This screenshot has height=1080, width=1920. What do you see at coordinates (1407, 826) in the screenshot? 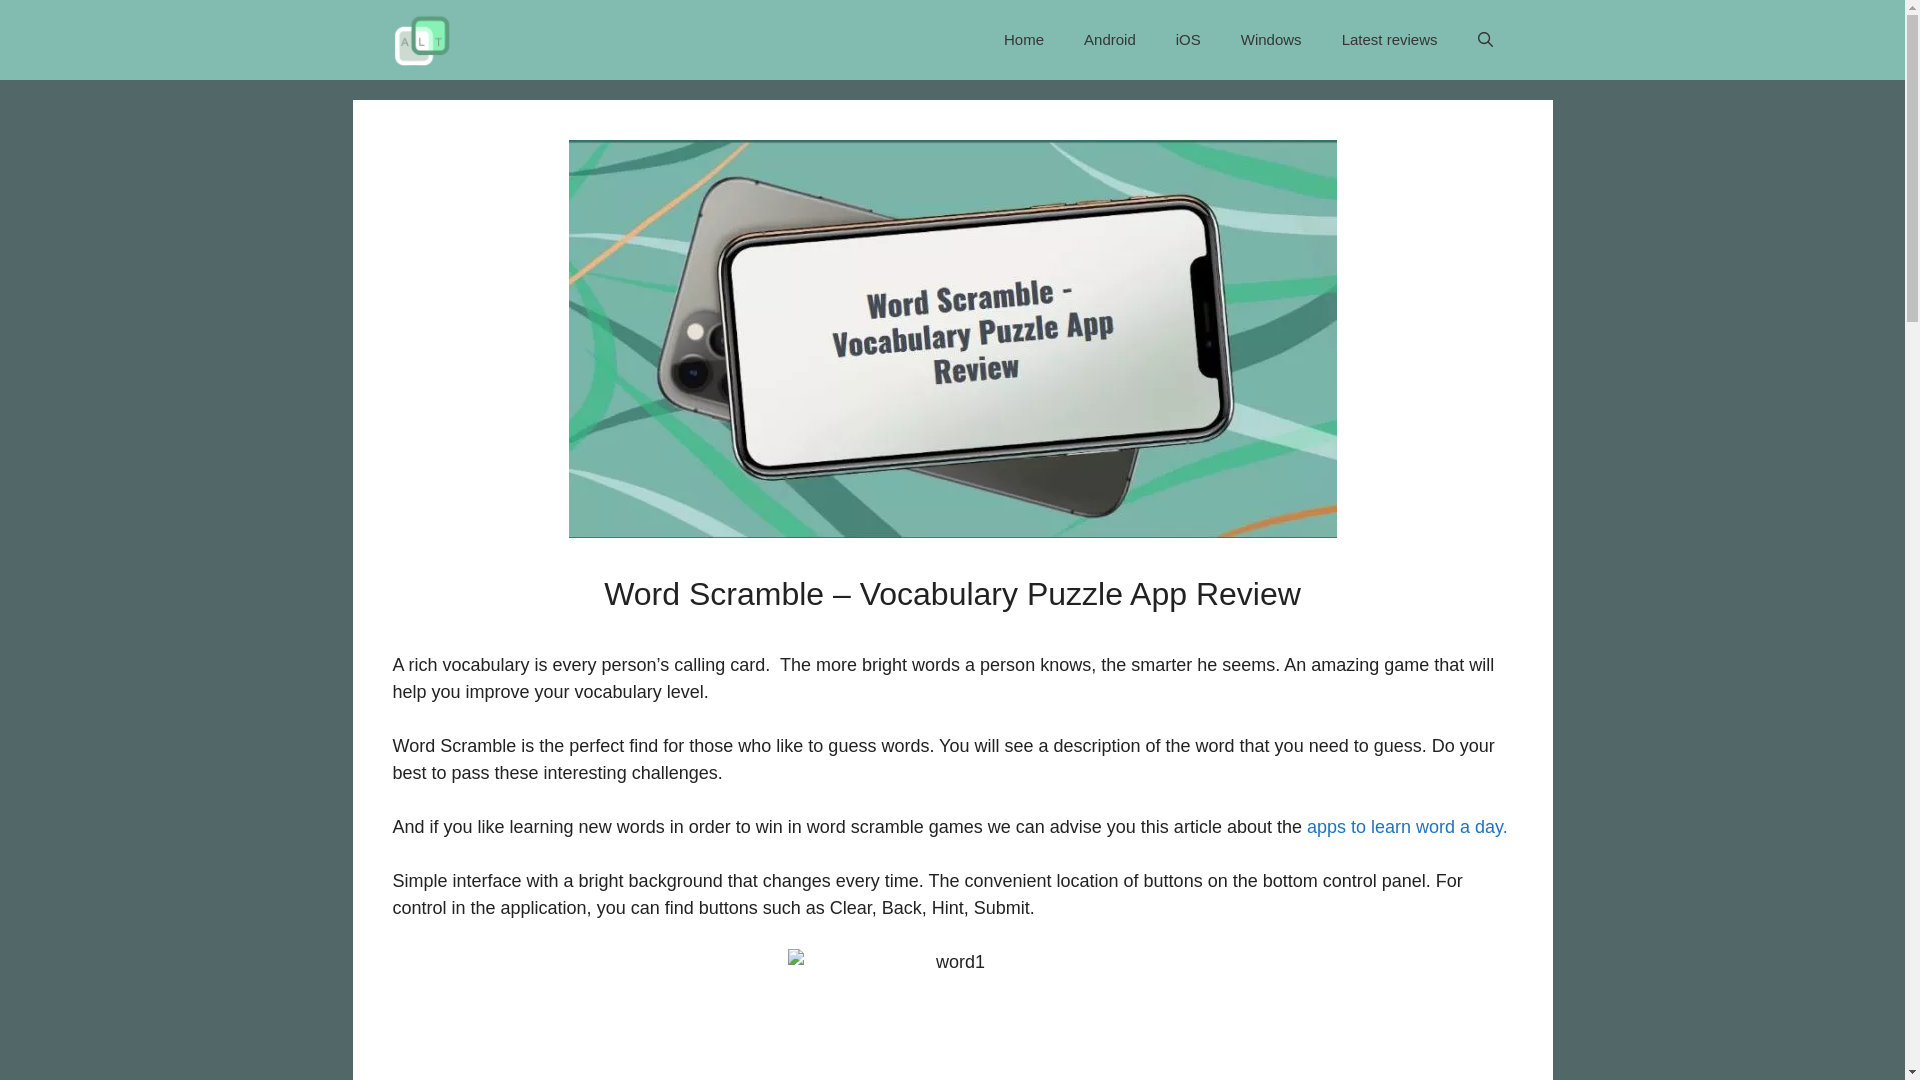
I see `apps to learn word a day.` at bounding box center [1407, 826].